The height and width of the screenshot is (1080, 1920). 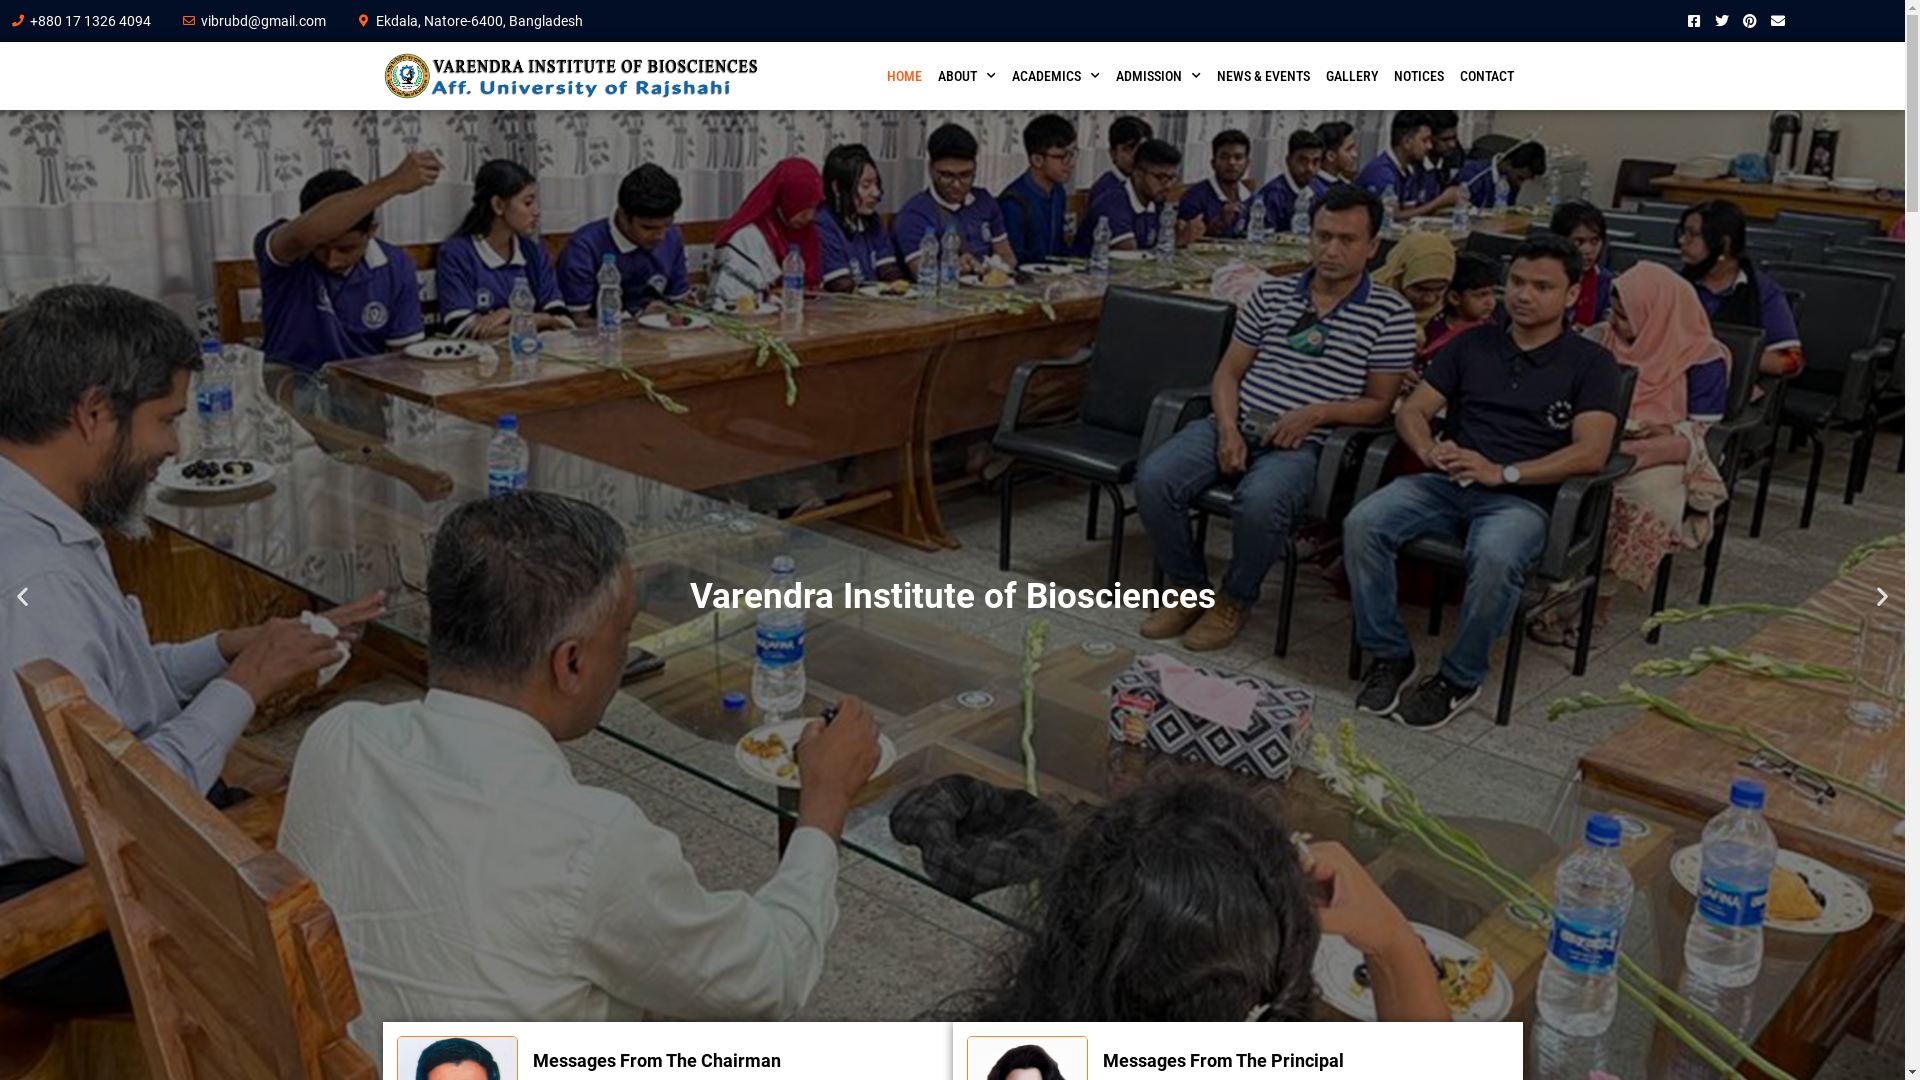 What do you see at coordinates (1056, 76) in the screenshot?
I see `ACADEMICS` at bounding box center [1056, 76].